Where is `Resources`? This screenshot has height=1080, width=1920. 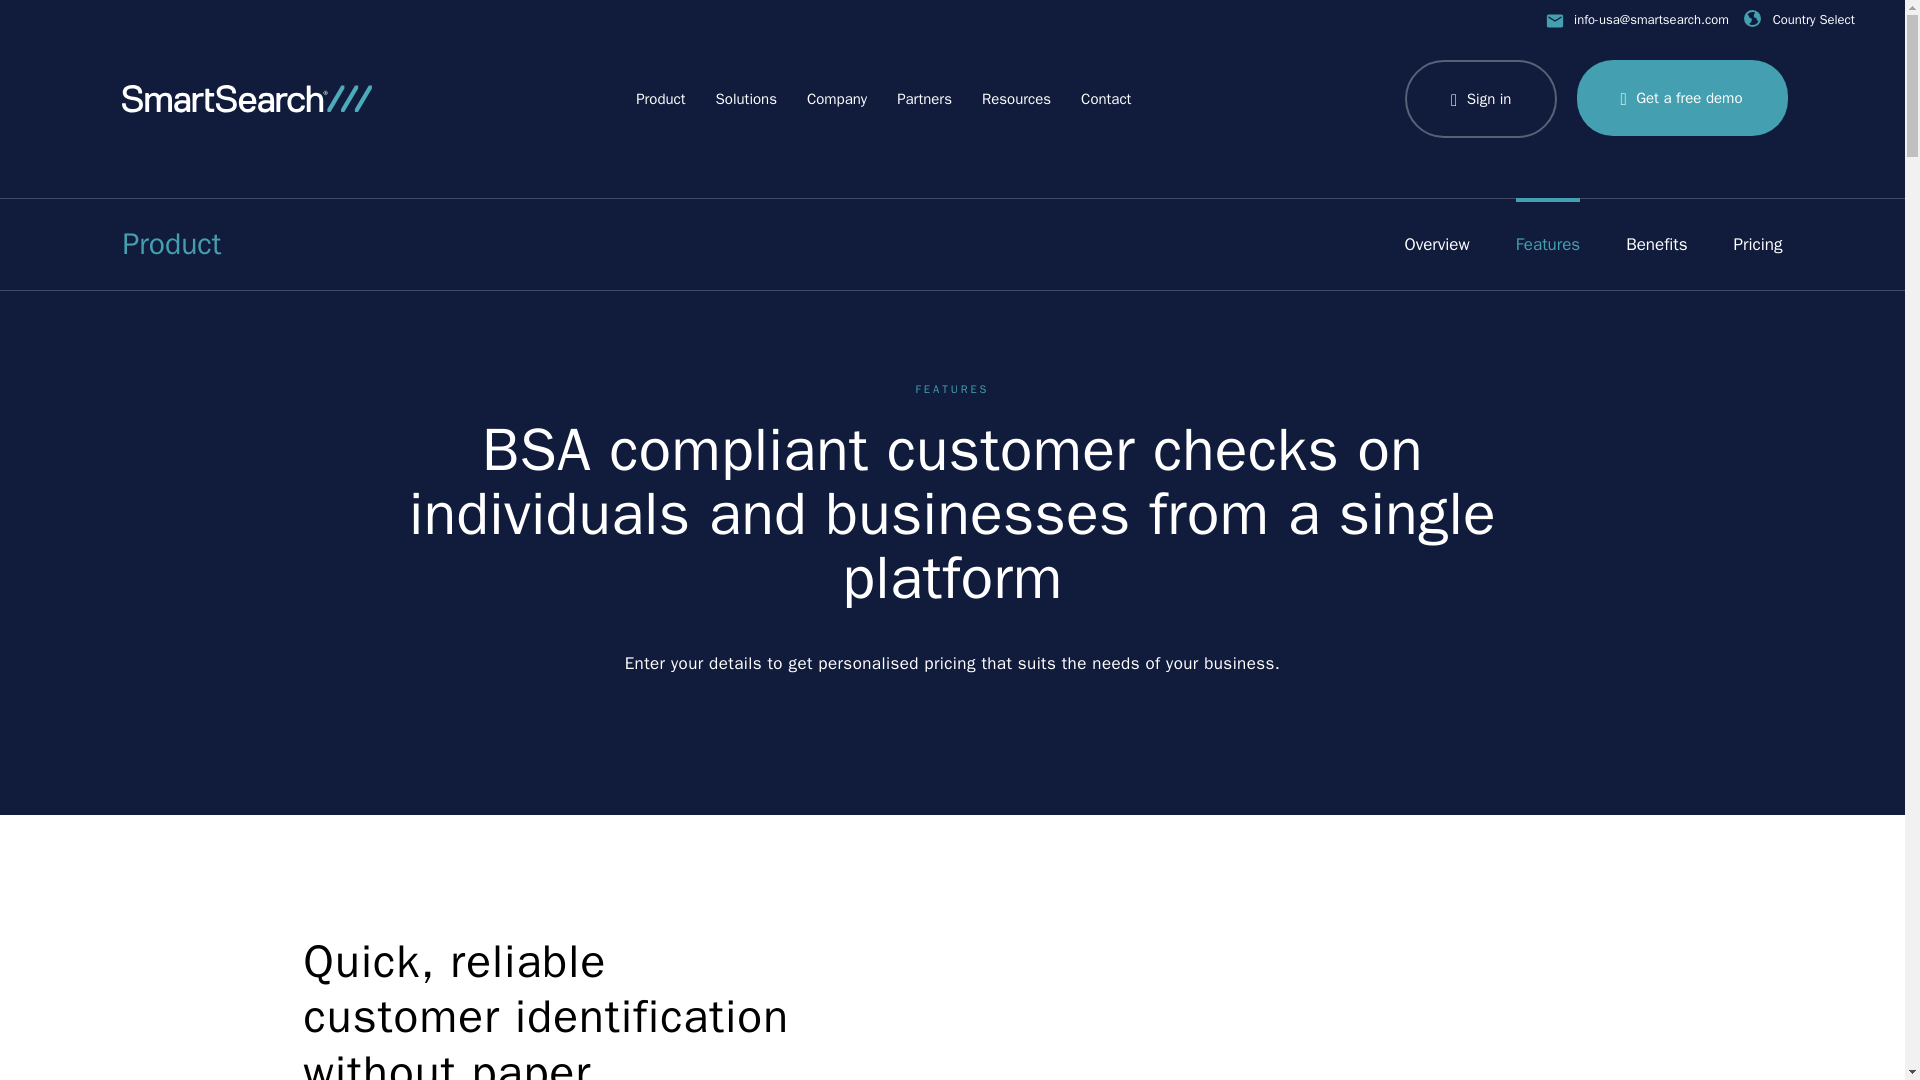
Resources is located at coordinates (1016, 99).